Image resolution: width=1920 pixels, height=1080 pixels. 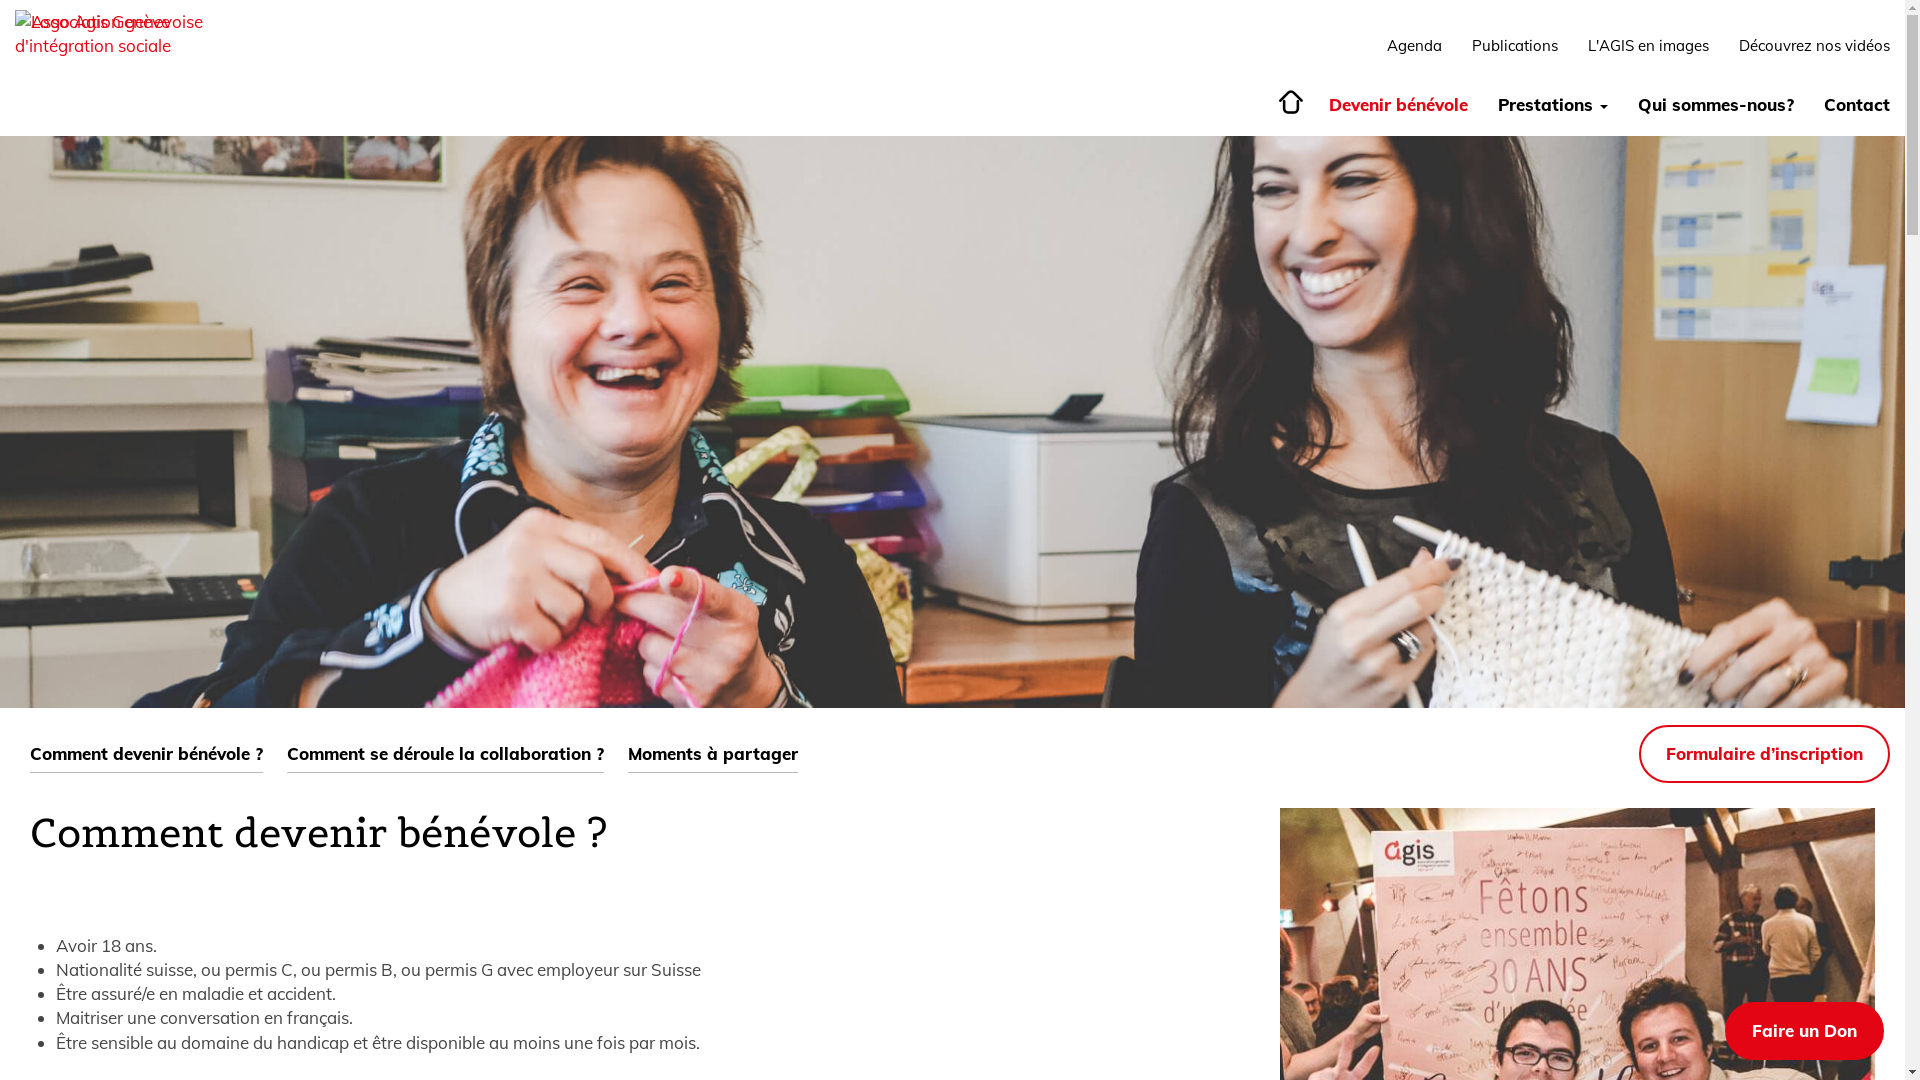 I want to click on Prestations, so click(x=1553, y=105).